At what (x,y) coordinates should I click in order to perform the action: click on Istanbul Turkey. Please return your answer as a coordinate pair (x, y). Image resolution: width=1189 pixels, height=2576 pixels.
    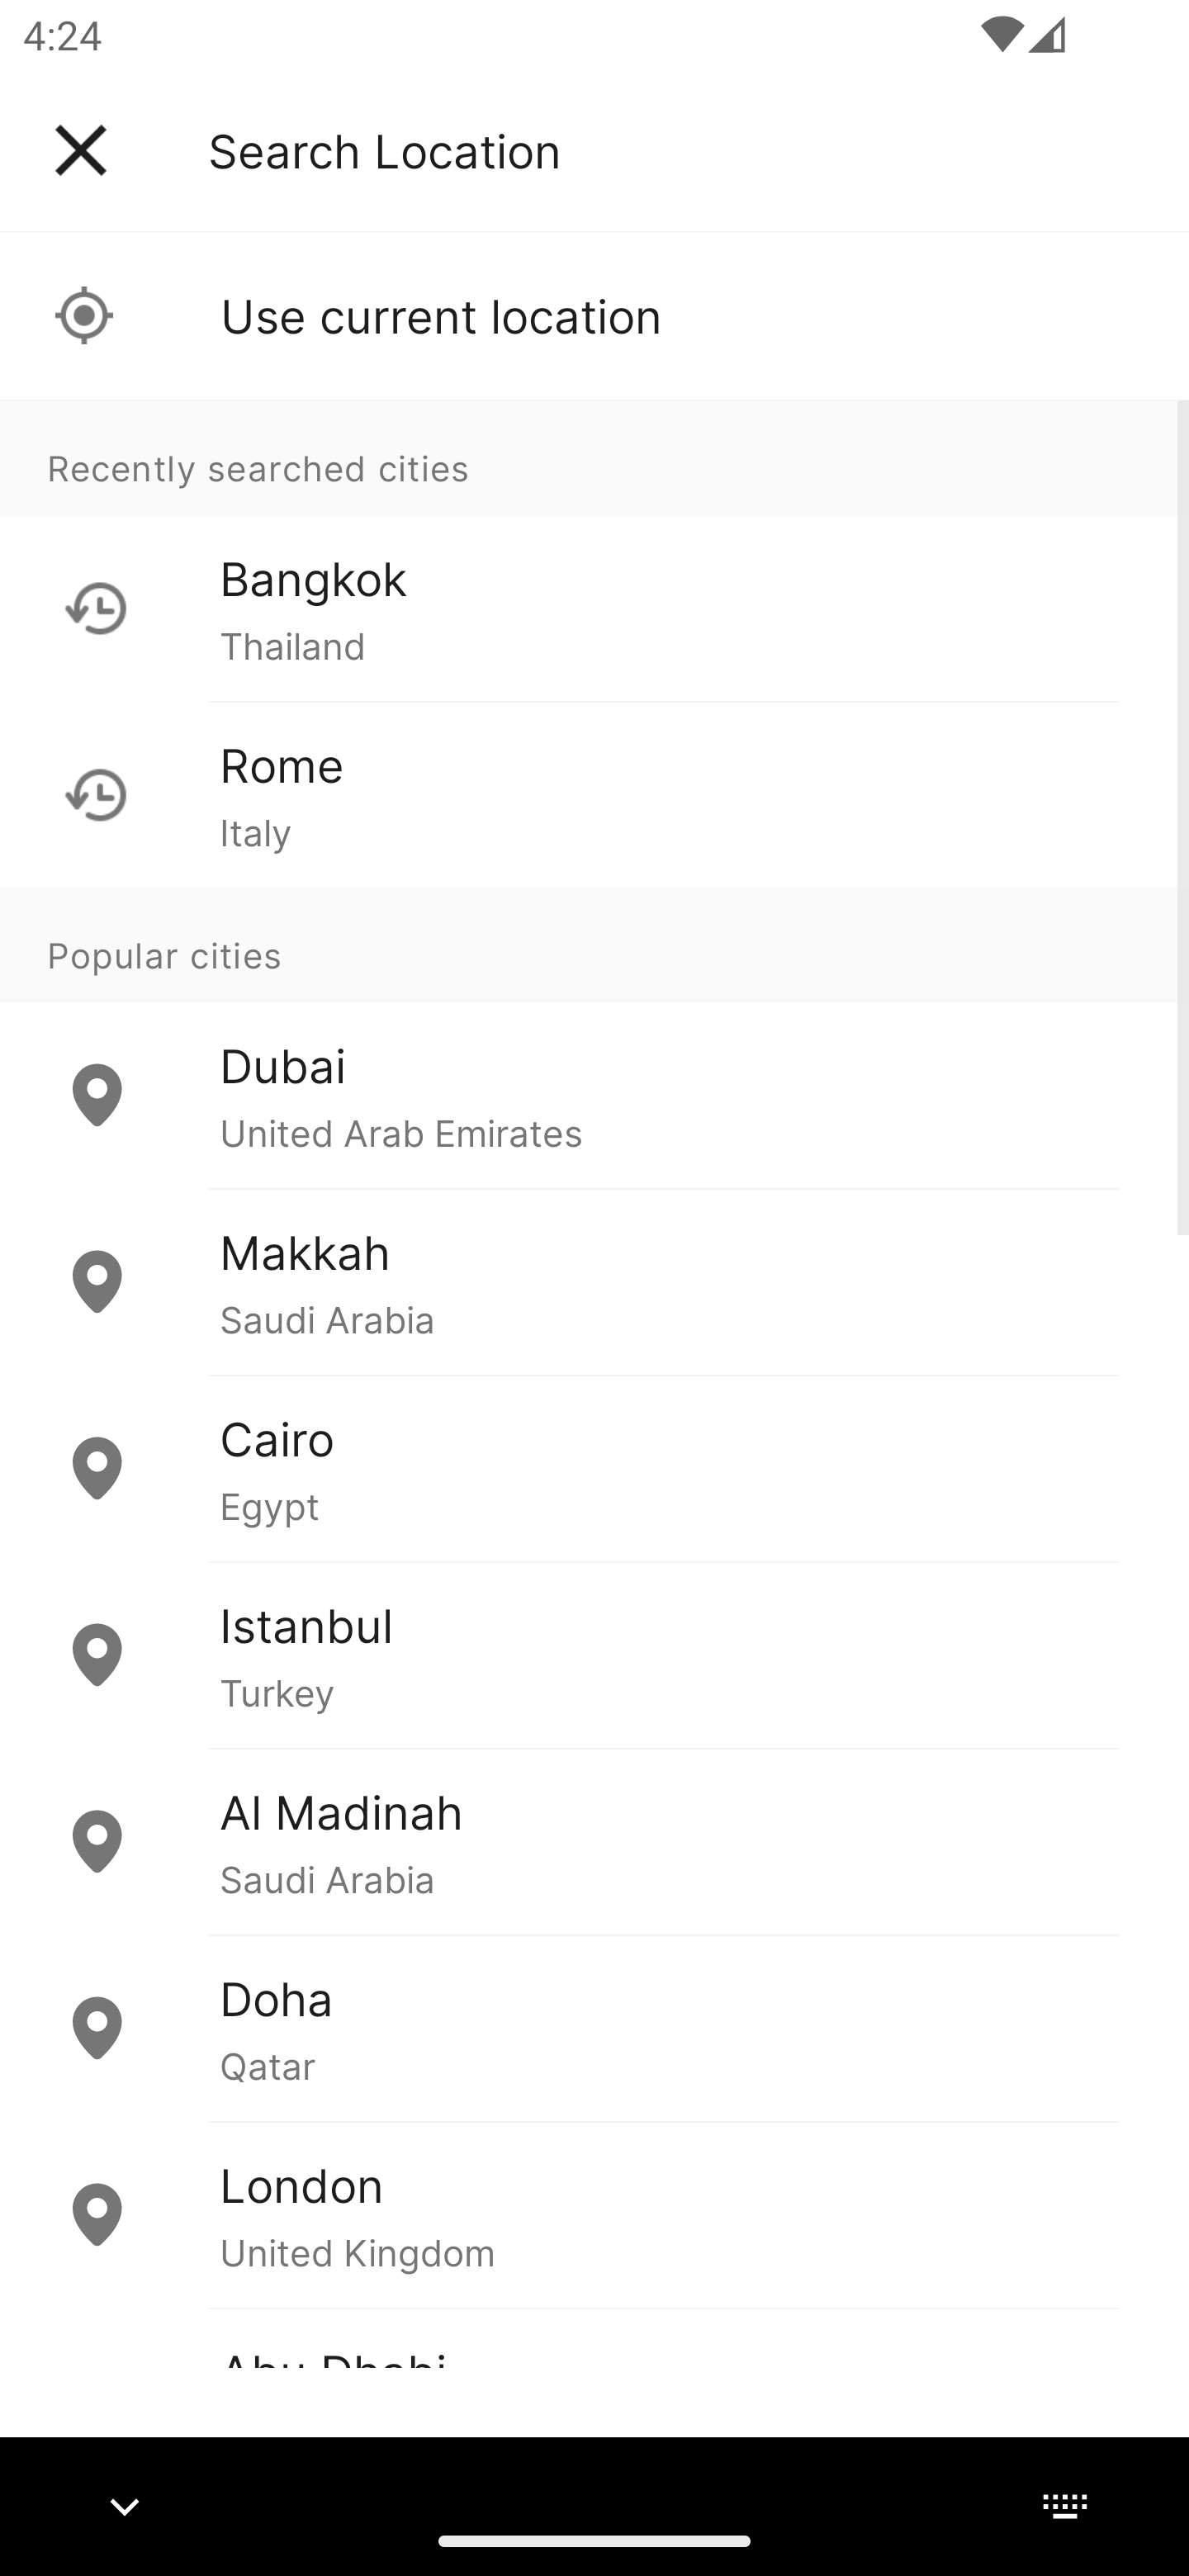
    Looking at the image, I should click on (594, 1655).